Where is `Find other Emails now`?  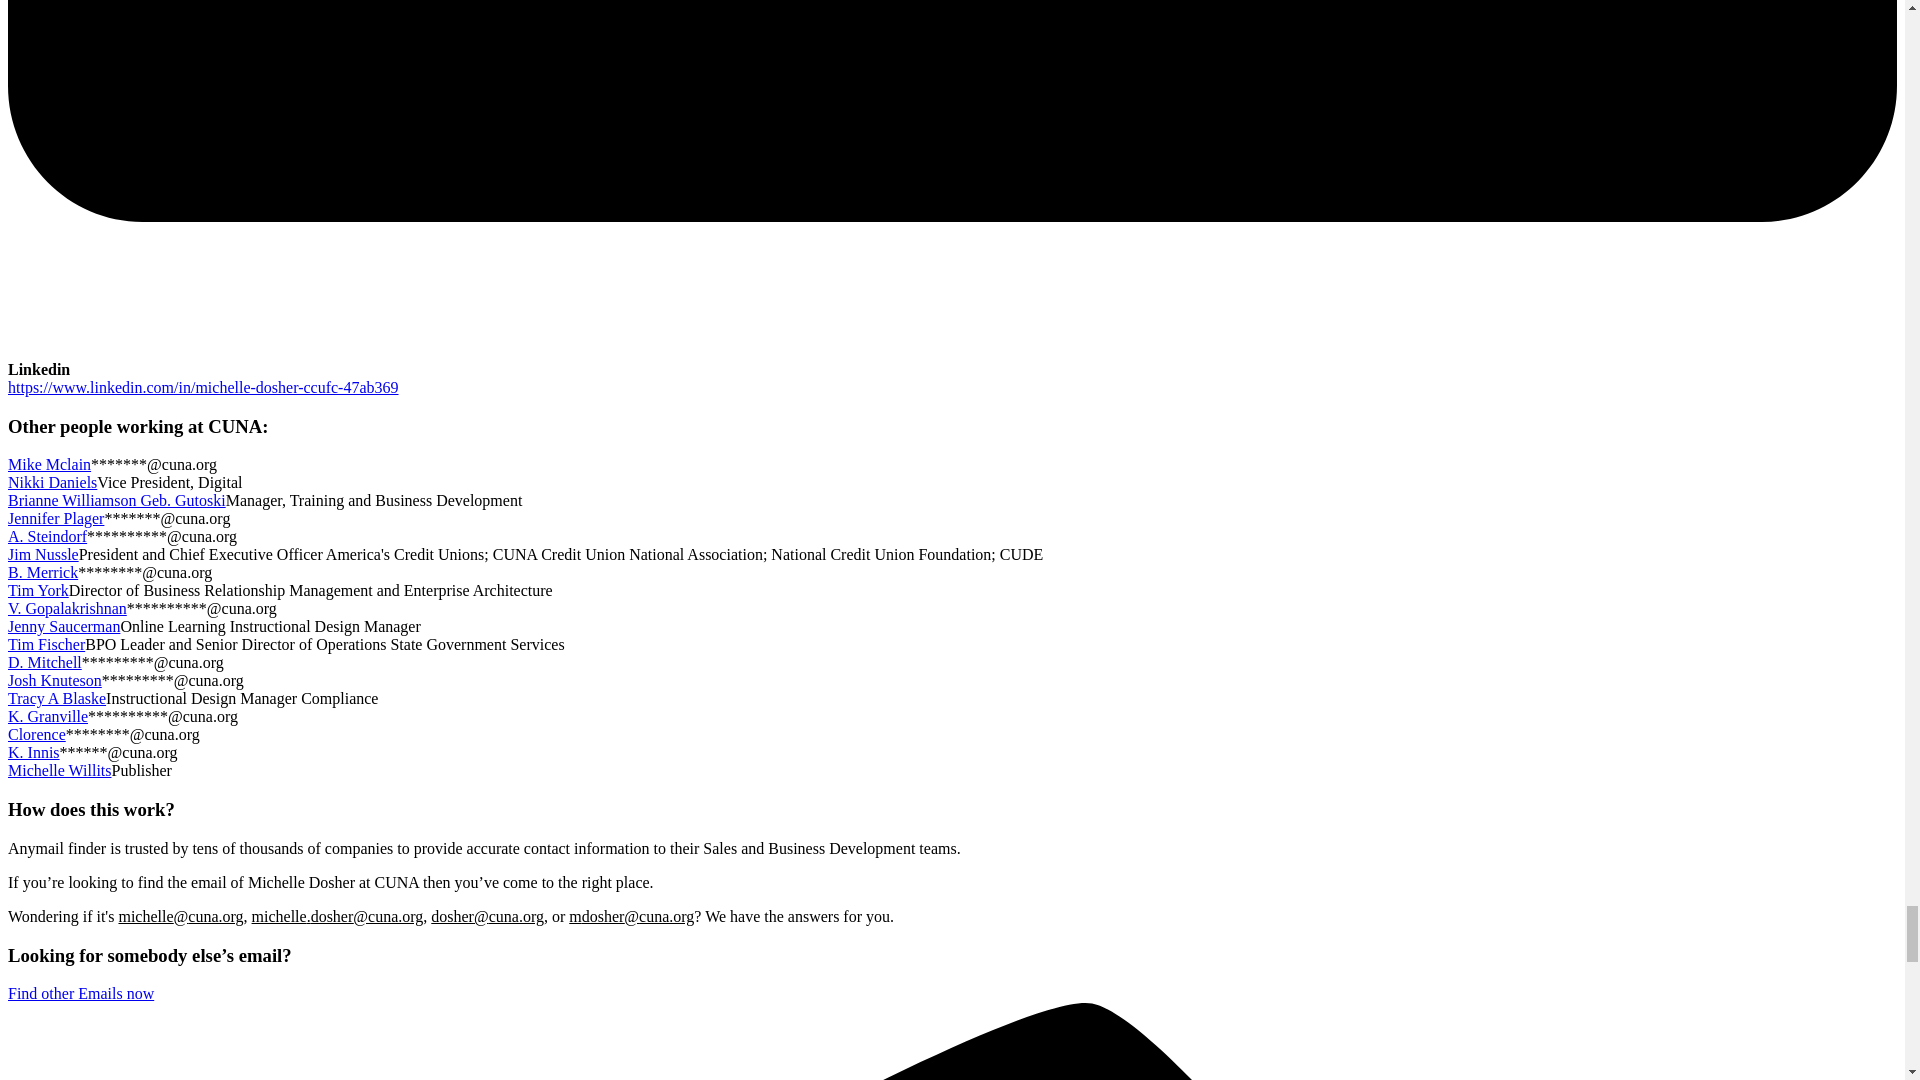
Find other Emails now is located at coordinates (80, 993).